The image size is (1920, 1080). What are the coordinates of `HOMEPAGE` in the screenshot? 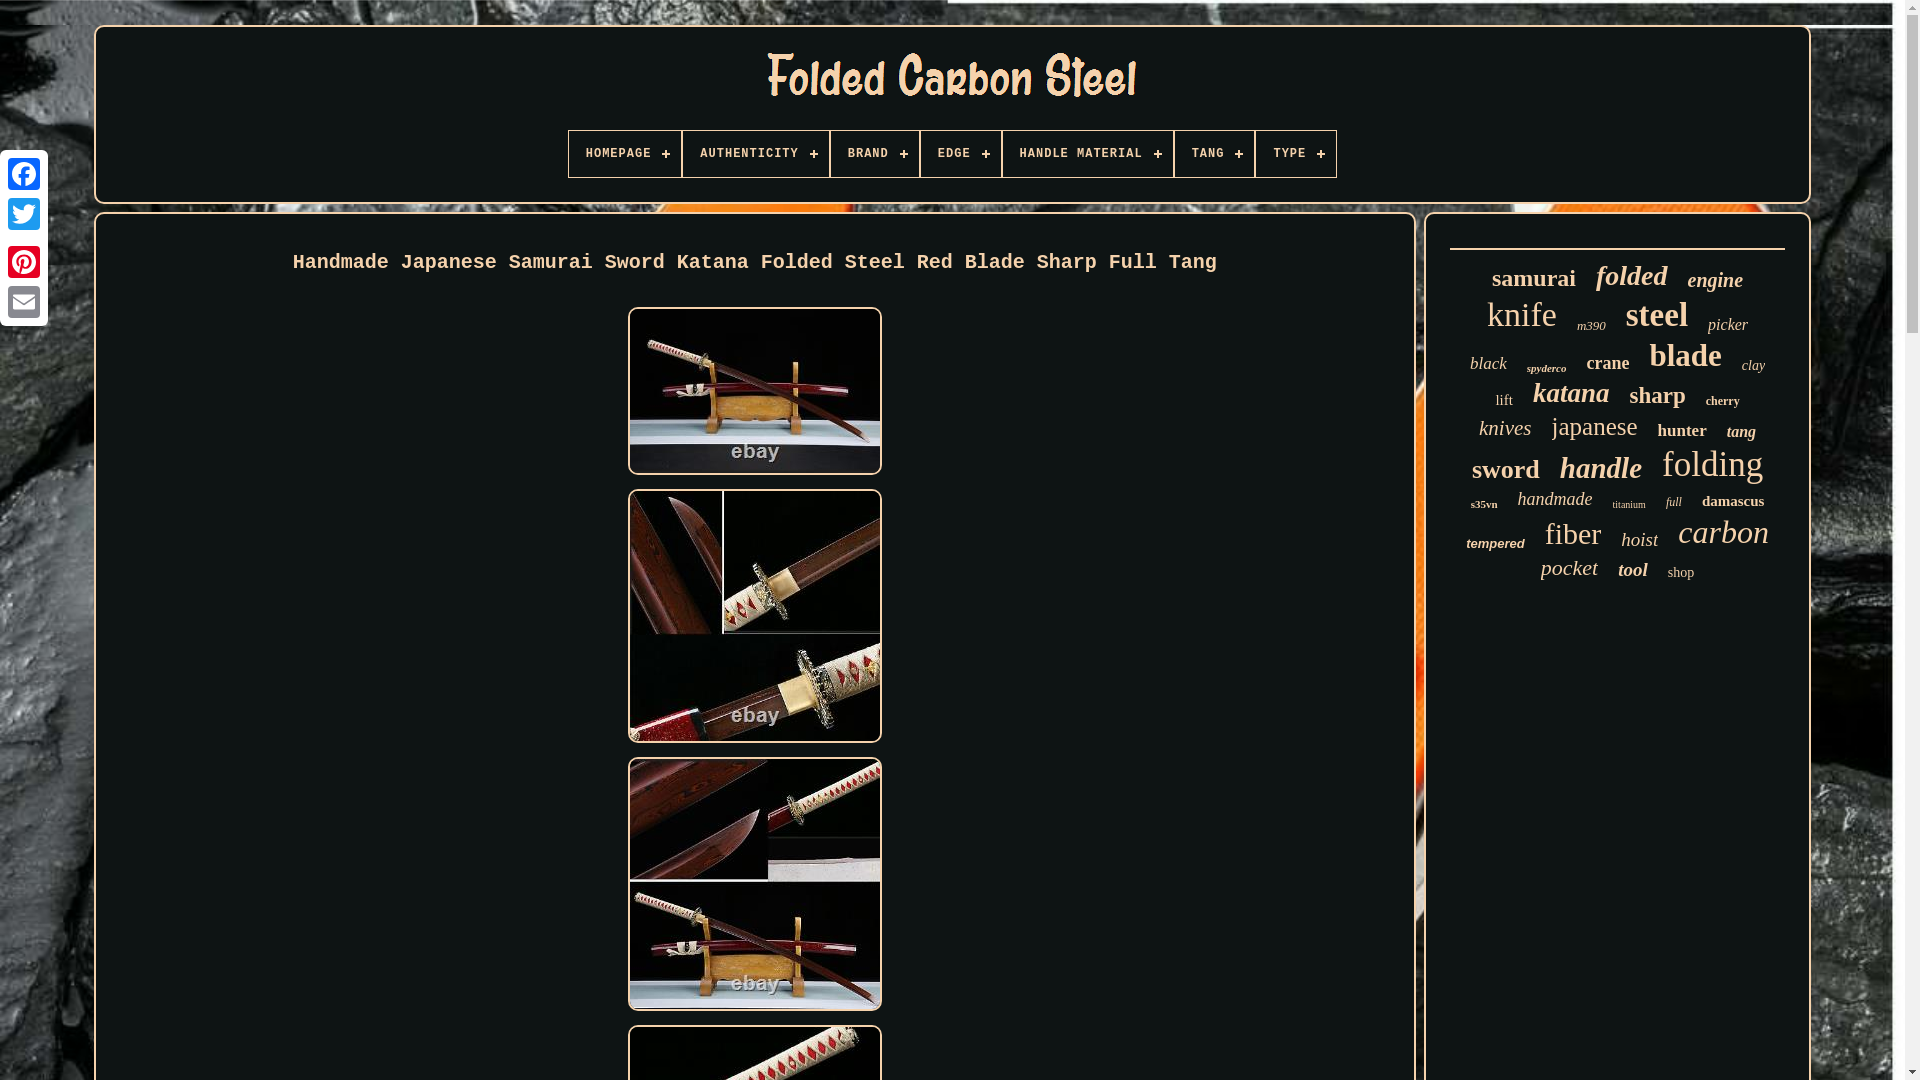 It's located at (624, 154).